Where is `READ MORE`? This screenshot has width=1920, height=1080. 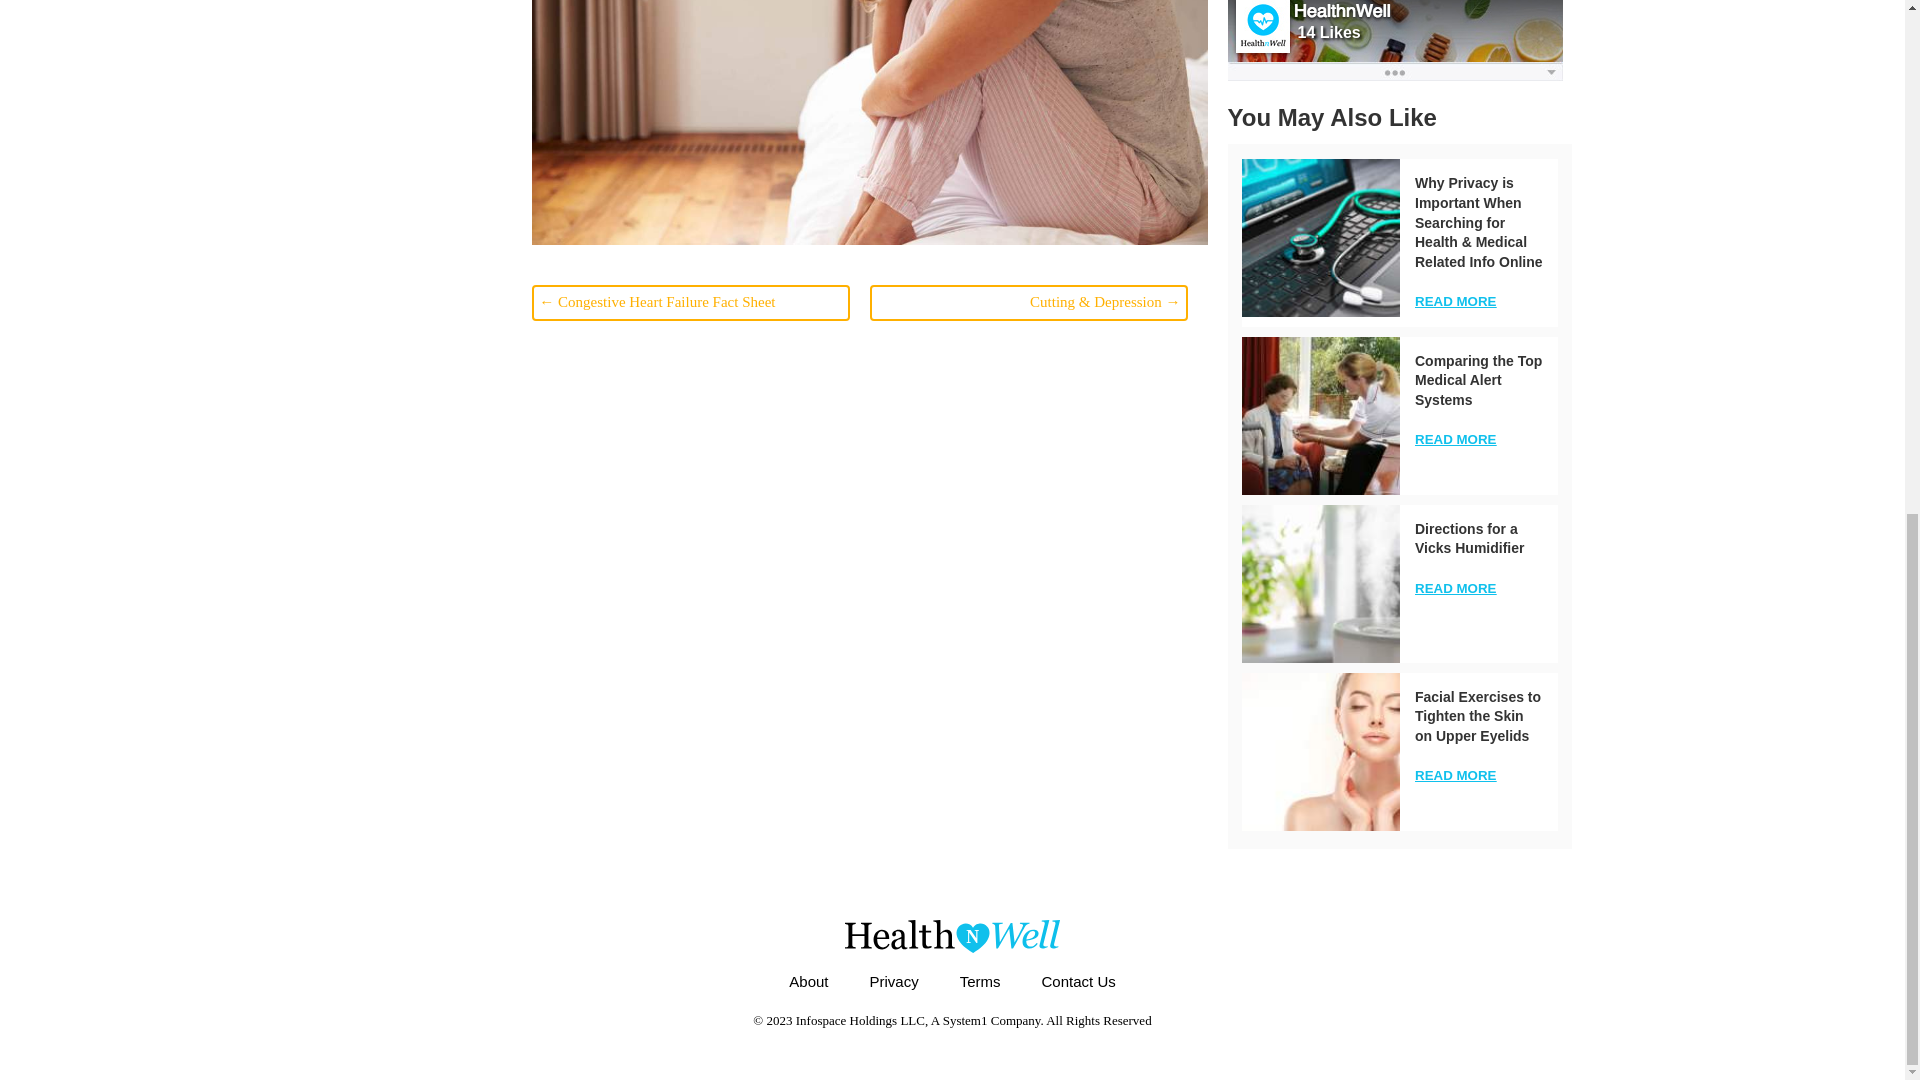
READ MORE is located at coordinates (1455, 300).